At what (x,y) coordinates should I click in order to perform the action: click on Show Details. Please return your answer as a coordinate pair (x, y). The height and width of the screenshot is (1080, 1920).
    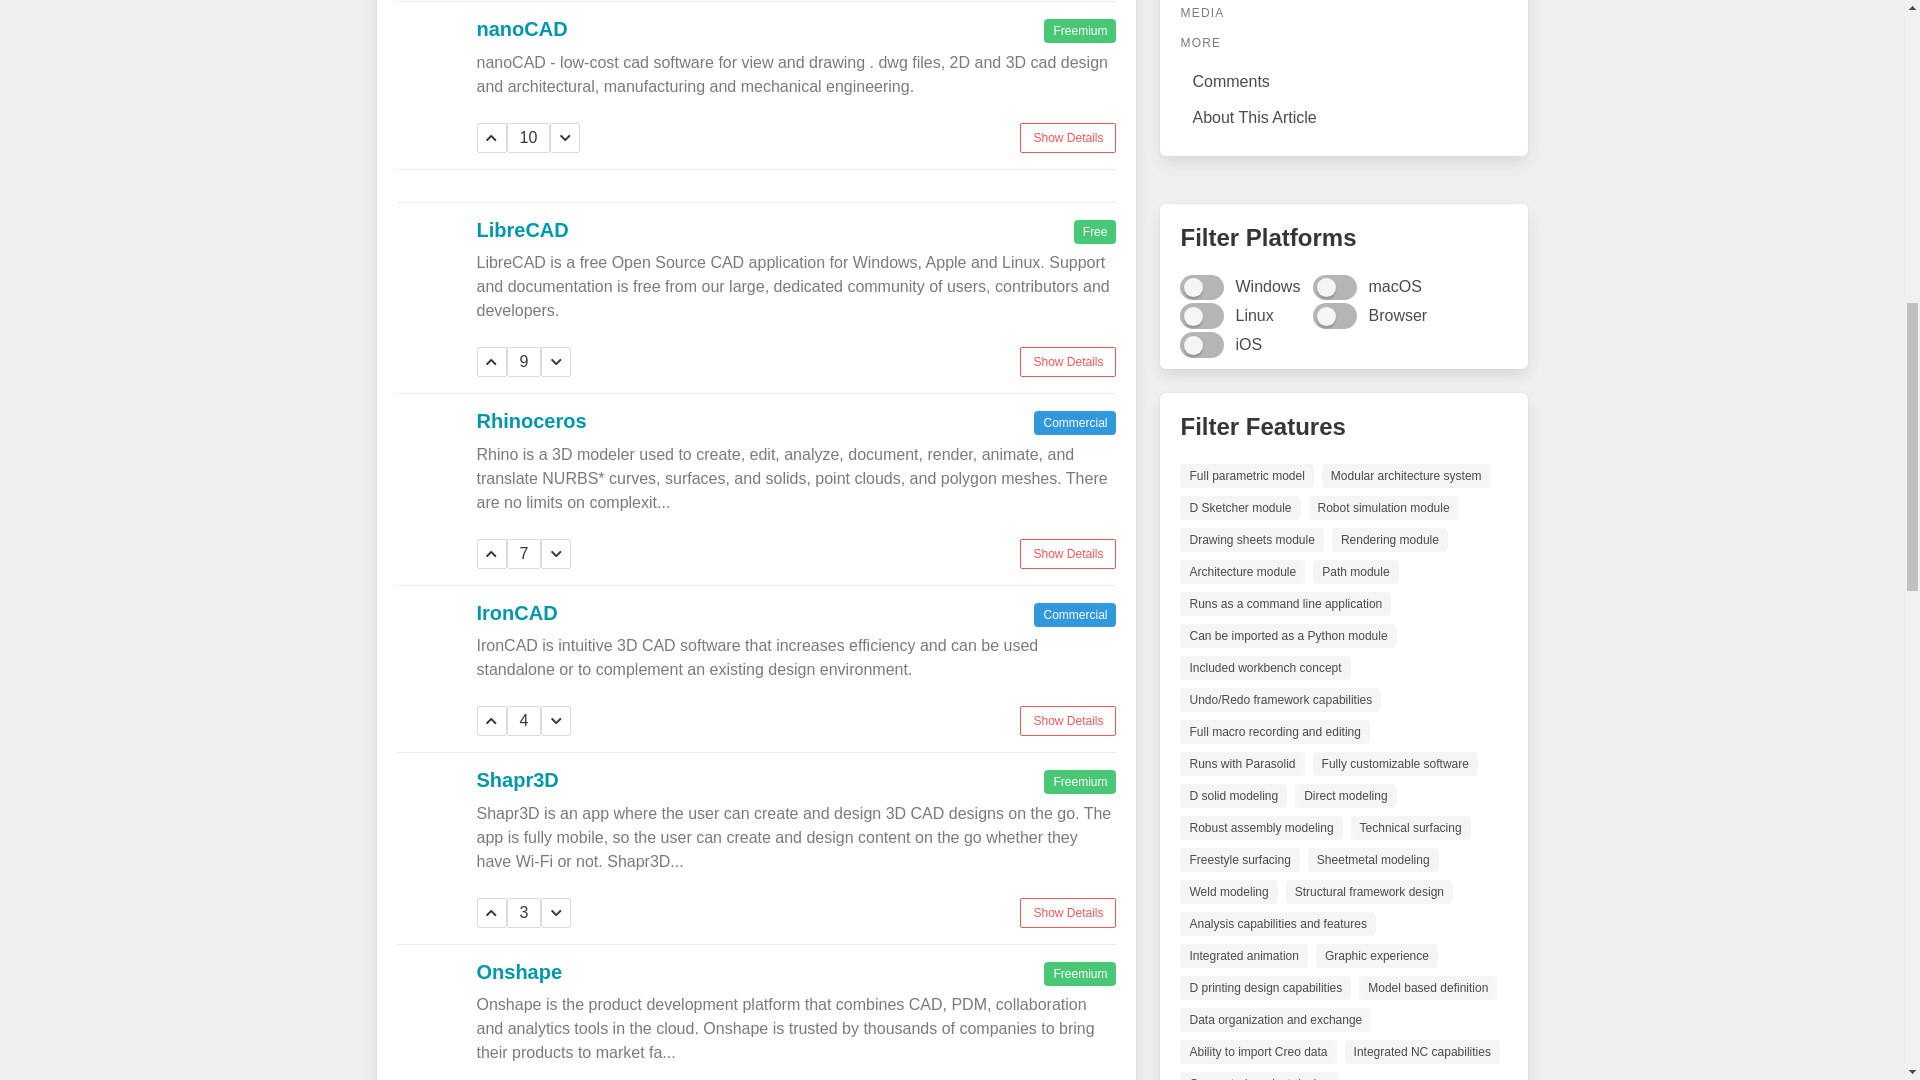
    Looking at the image, I should click on (1067, 912).